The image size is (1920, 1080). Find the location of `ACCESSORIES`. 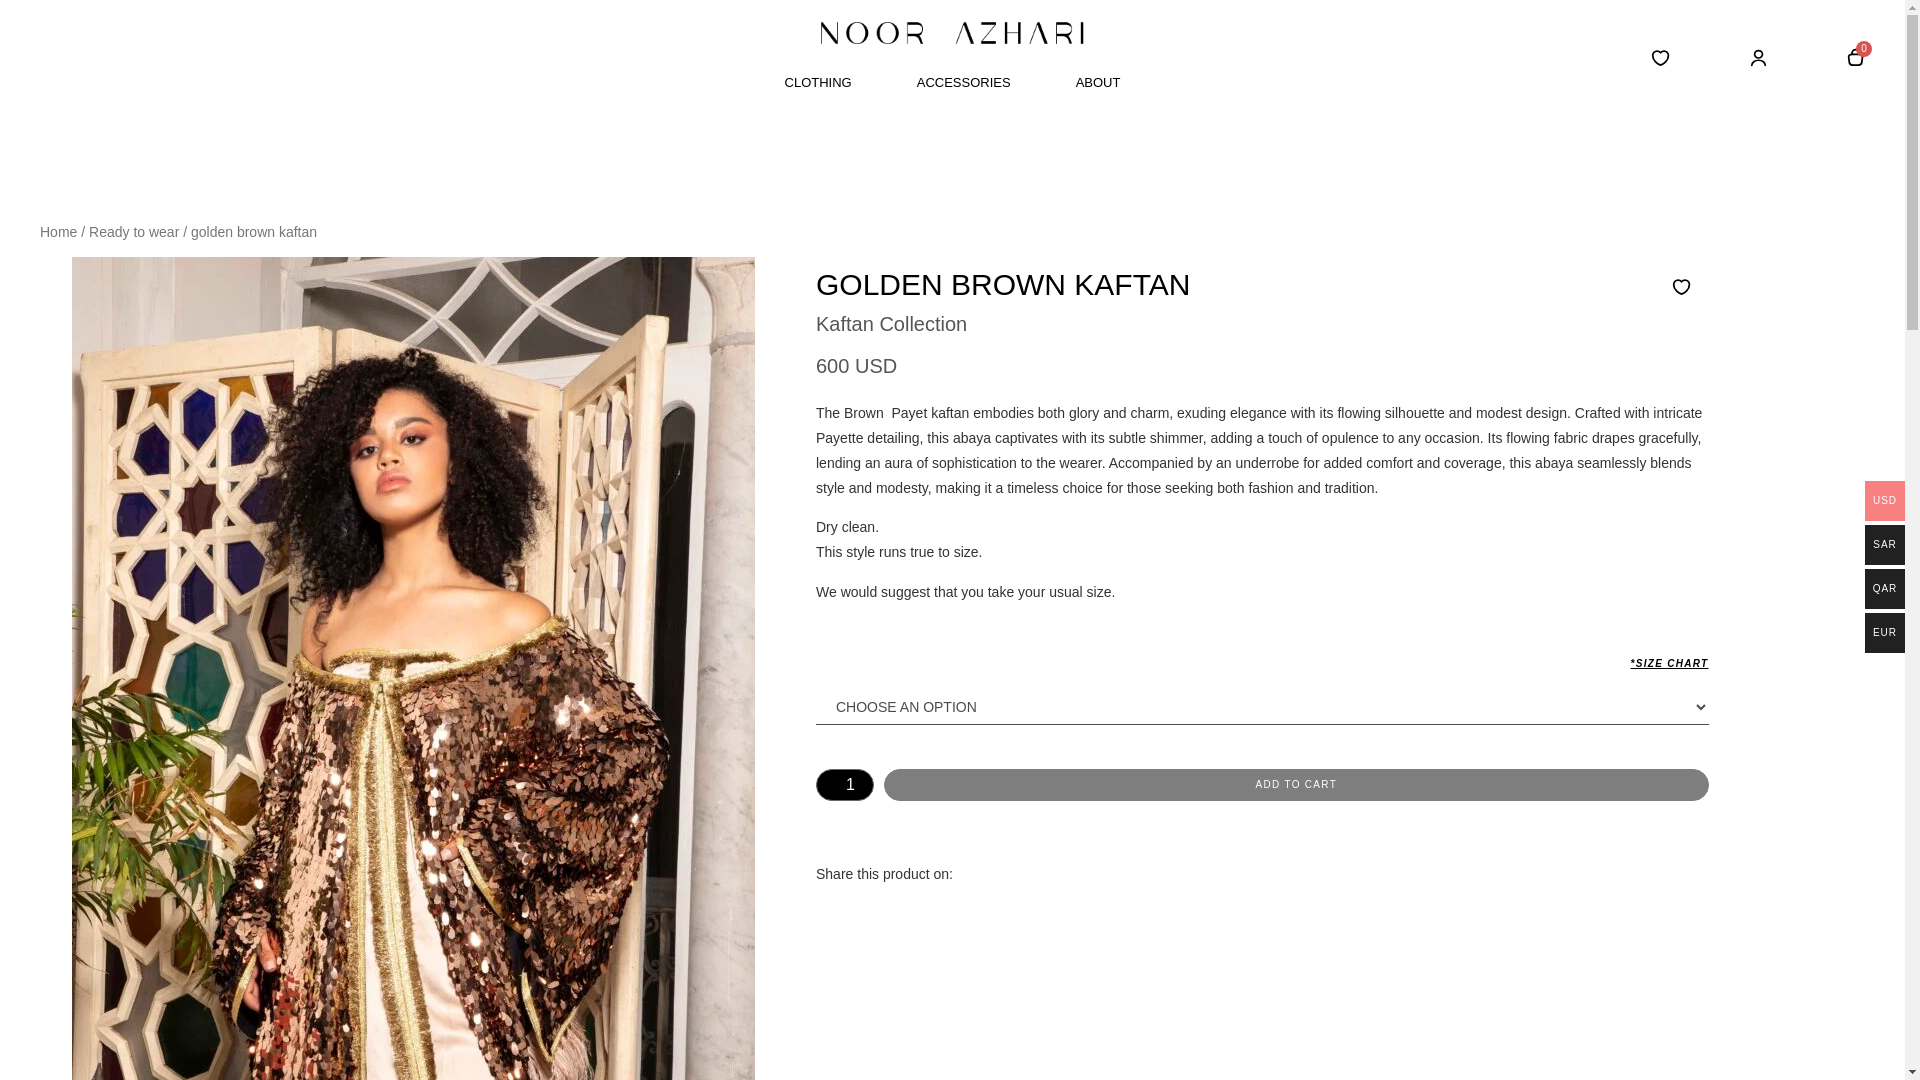

ACCESSORIES is located at coordinates (964, 82).